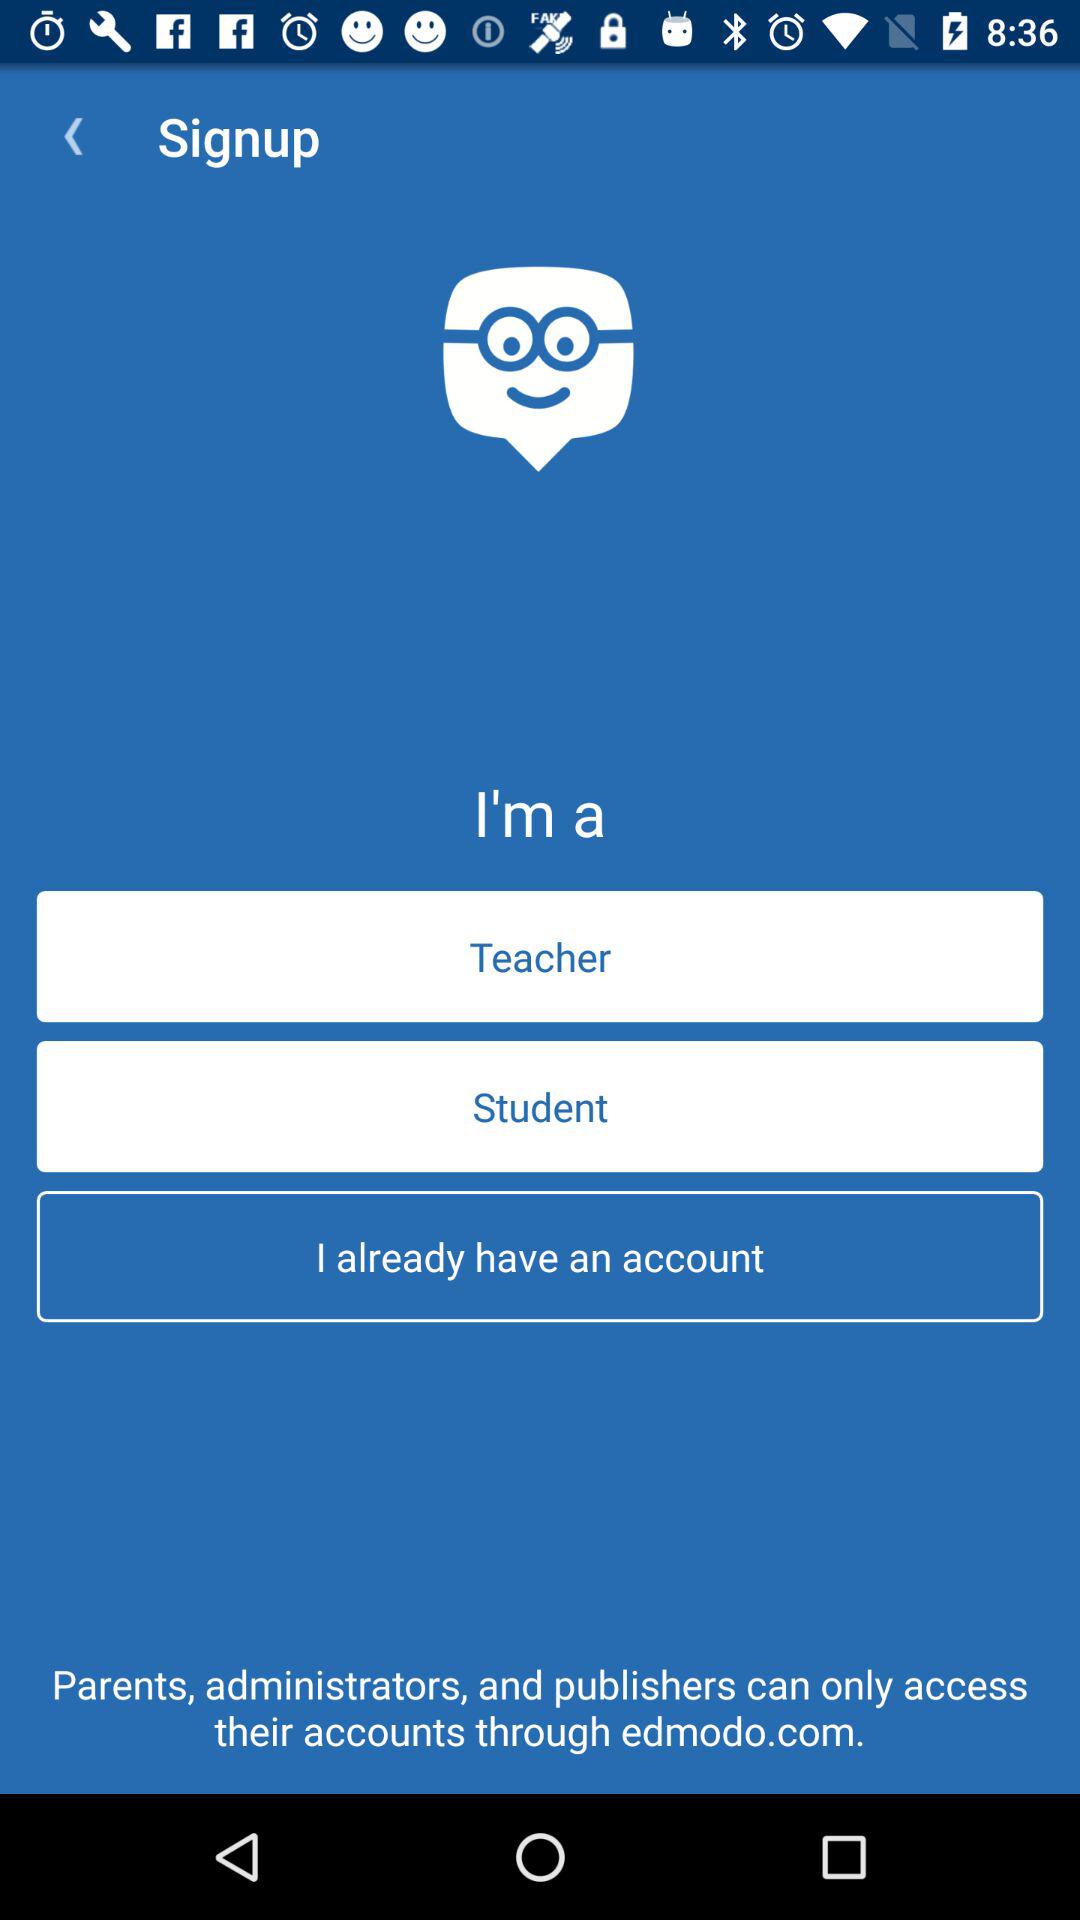 The image size is (1080, 1920). What do you see at coordinates (540, 1256) in the screenshot?
I see `flip to the i already have icon` at bounding box center [540, 1256].